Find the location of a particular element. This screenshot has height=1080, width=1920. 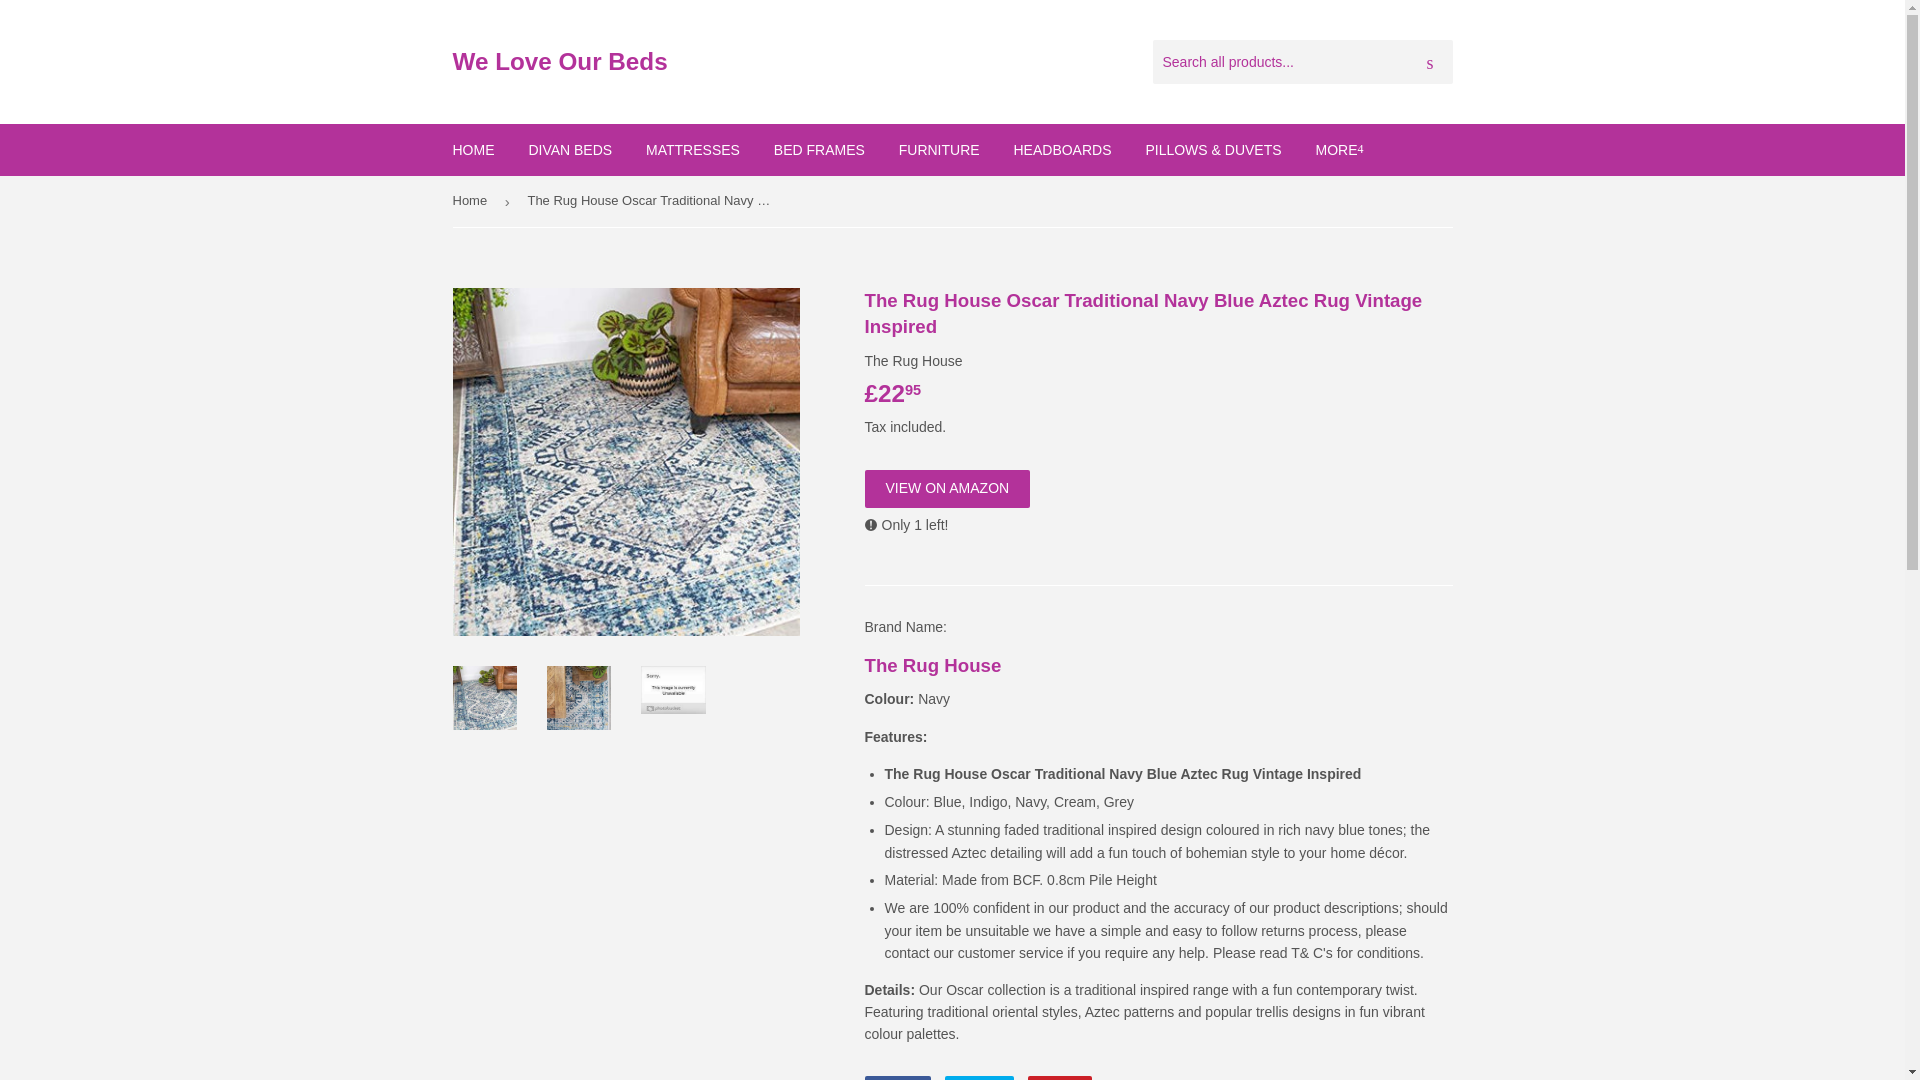

Search is located at coordinates (1430, 63).